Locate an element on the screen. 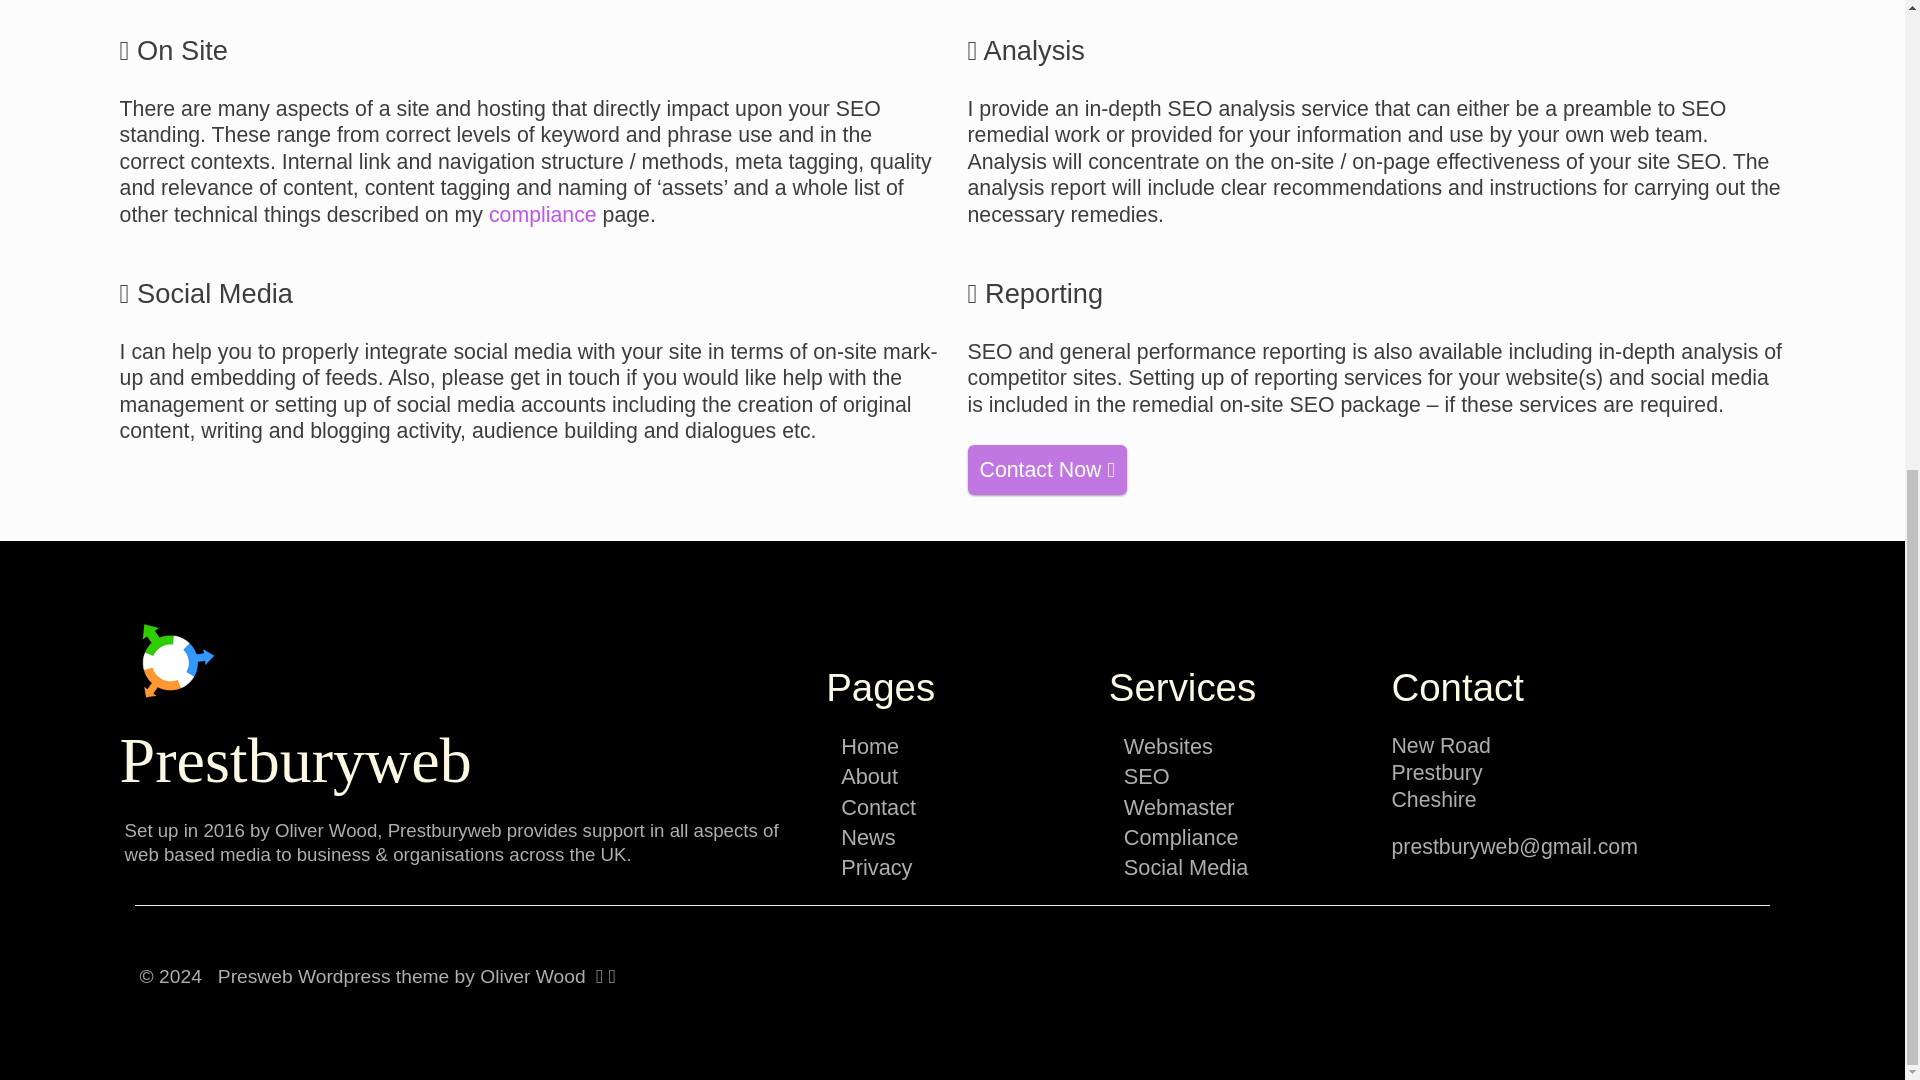  Home is located at coordinates (869, 746).